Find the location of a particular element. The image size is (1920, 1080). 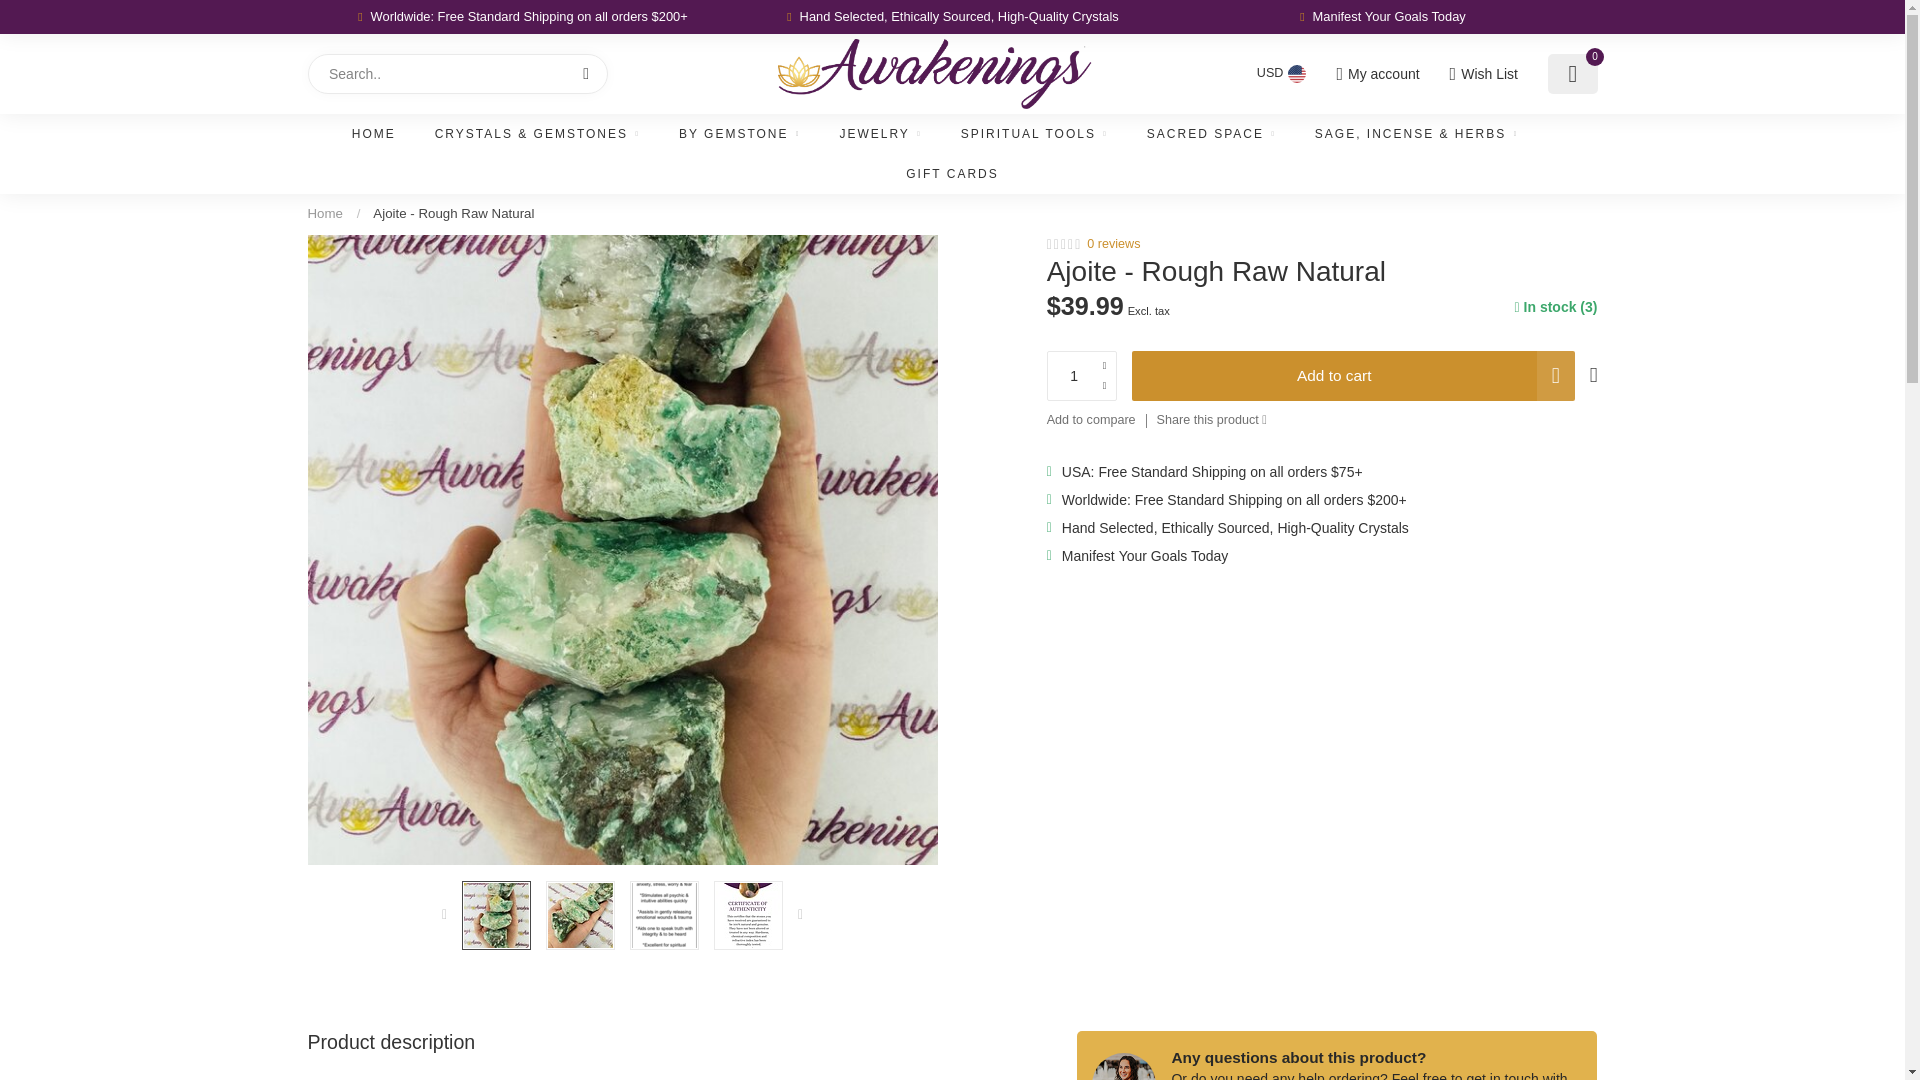

1 is located at coordinates (1398, 322).